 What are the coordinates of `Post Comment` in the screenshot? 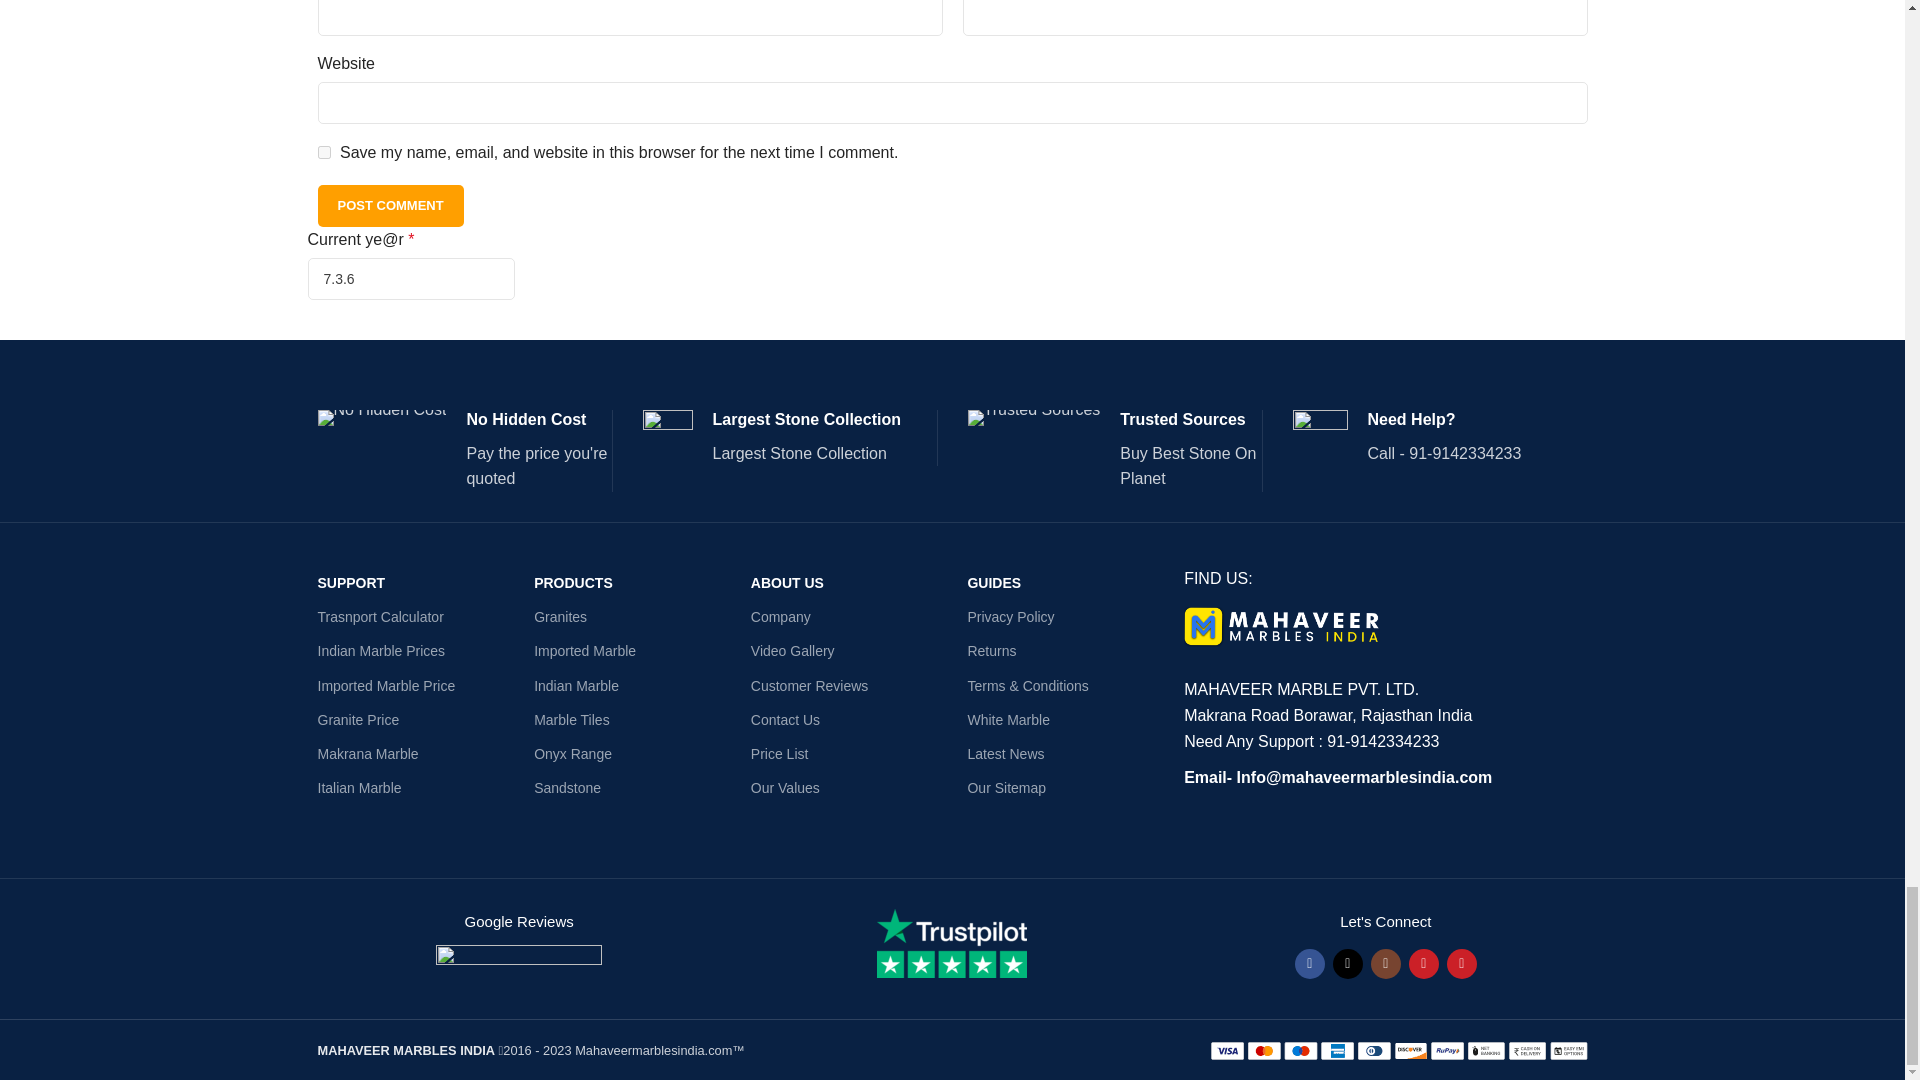 It's located at (391, 205).